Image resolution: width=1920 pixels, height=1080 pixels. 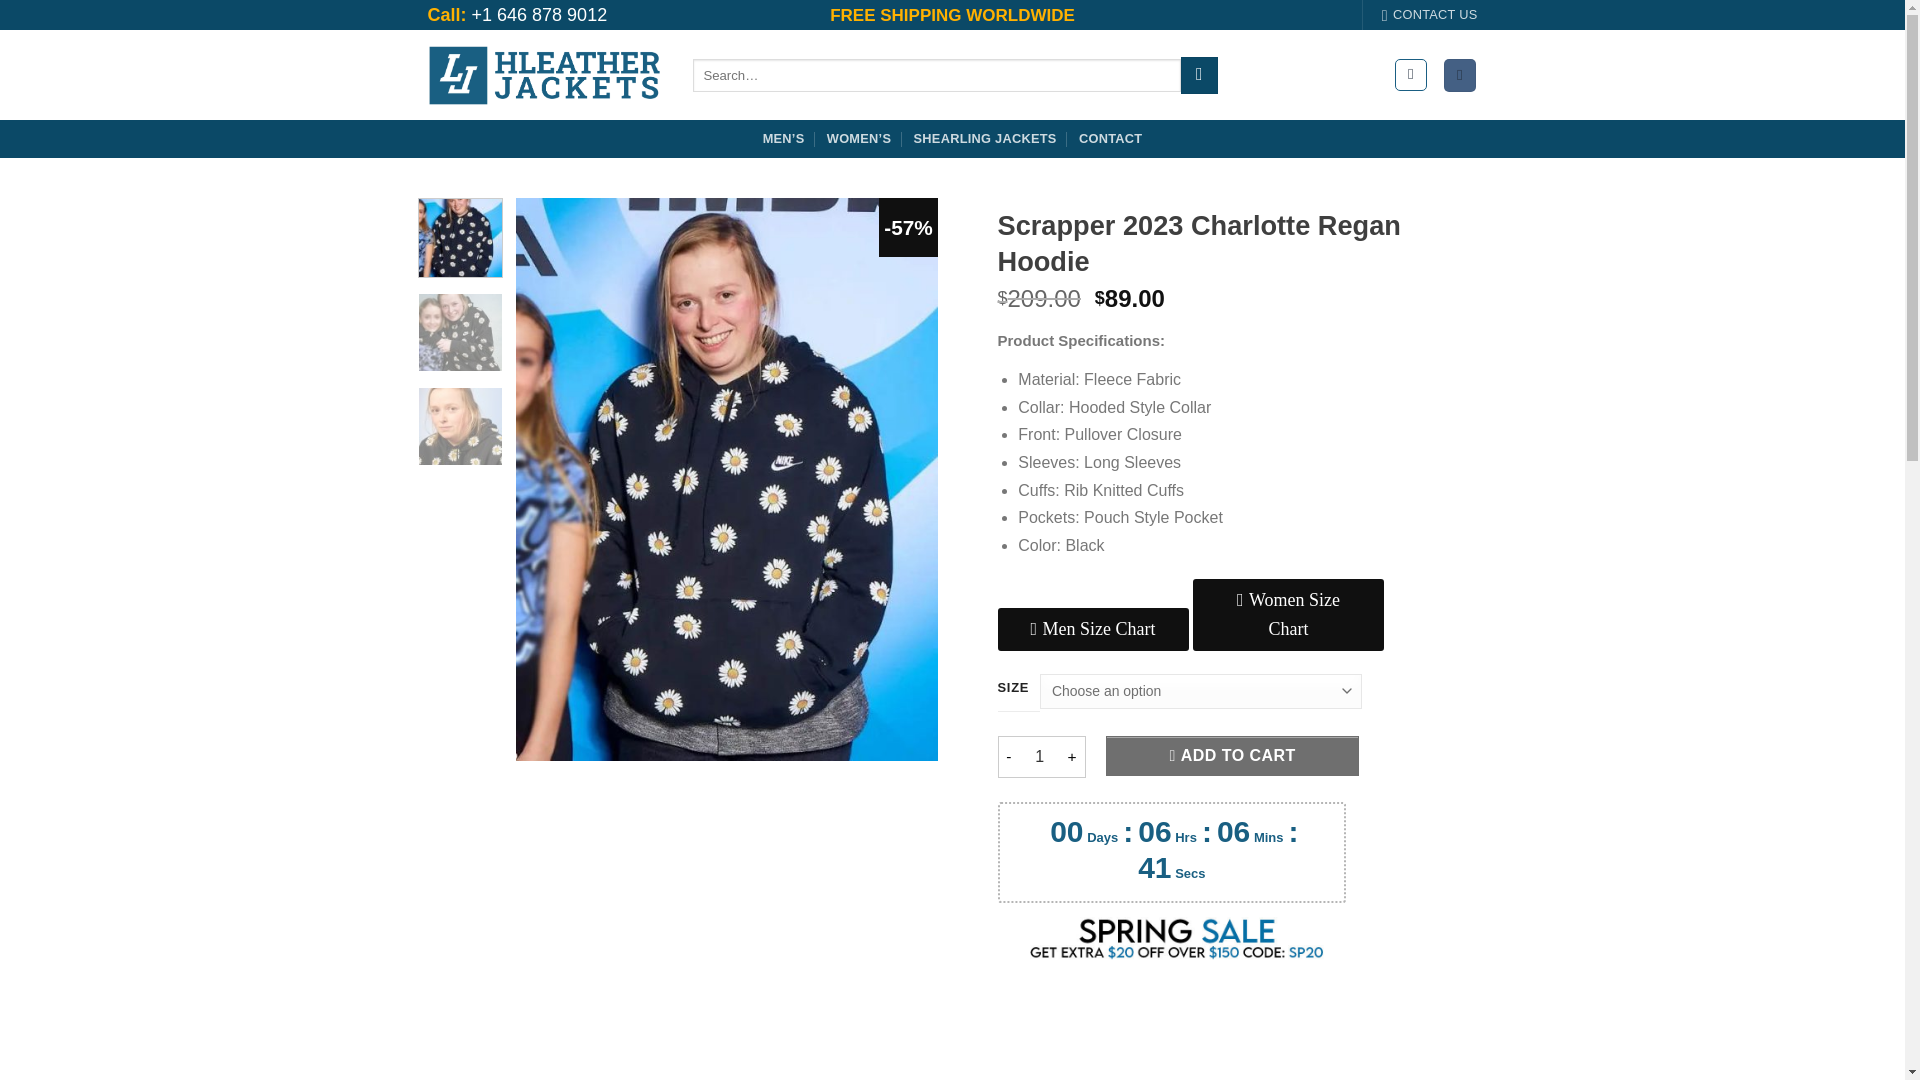 What do you see at coordinates (1039, 756) in the screenshot?
I see `1` at bounding box center [1039, 756].